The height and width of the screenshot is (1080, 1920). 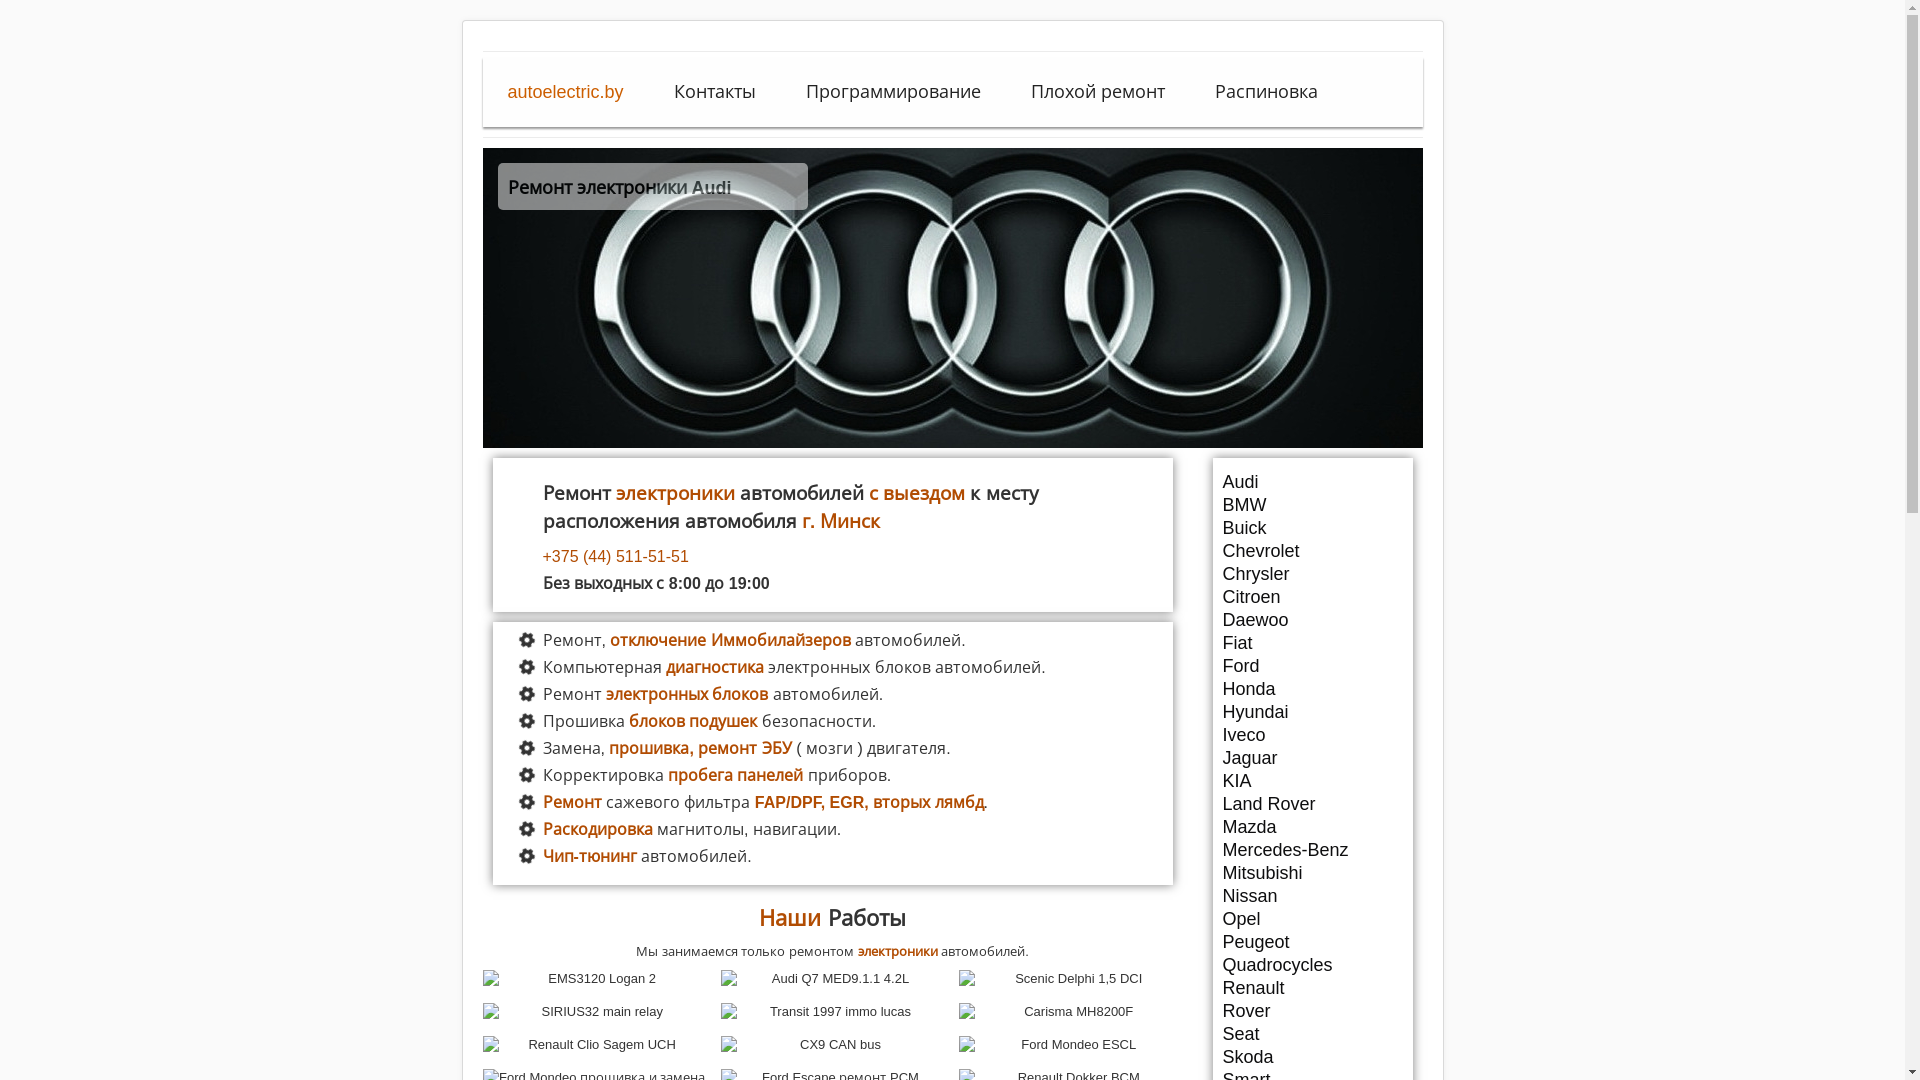 What do you see at coordinates (1312, 1057) in the screenshot?
I see `Skoda` at bounding box center [1312, 1057].